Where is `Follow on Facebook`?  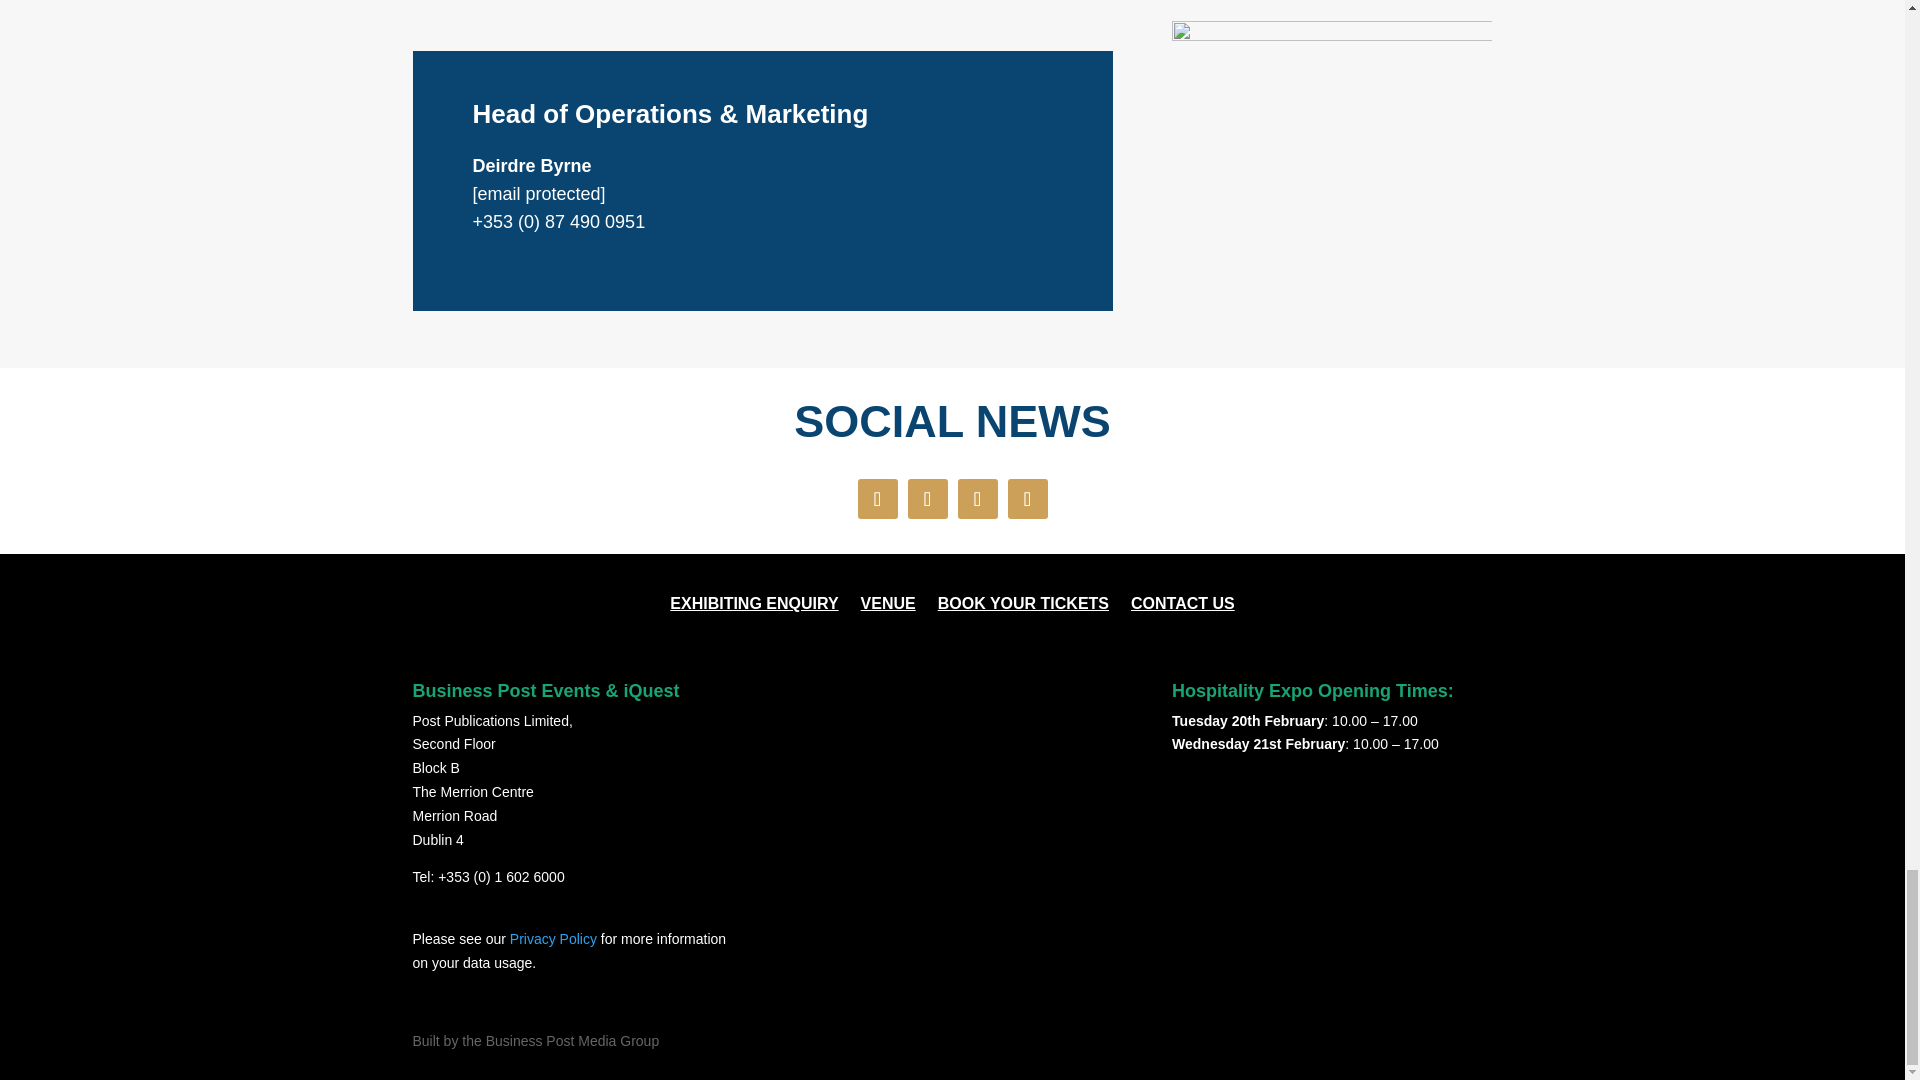 Follow on Facebook is located at coordinates (878, 499).